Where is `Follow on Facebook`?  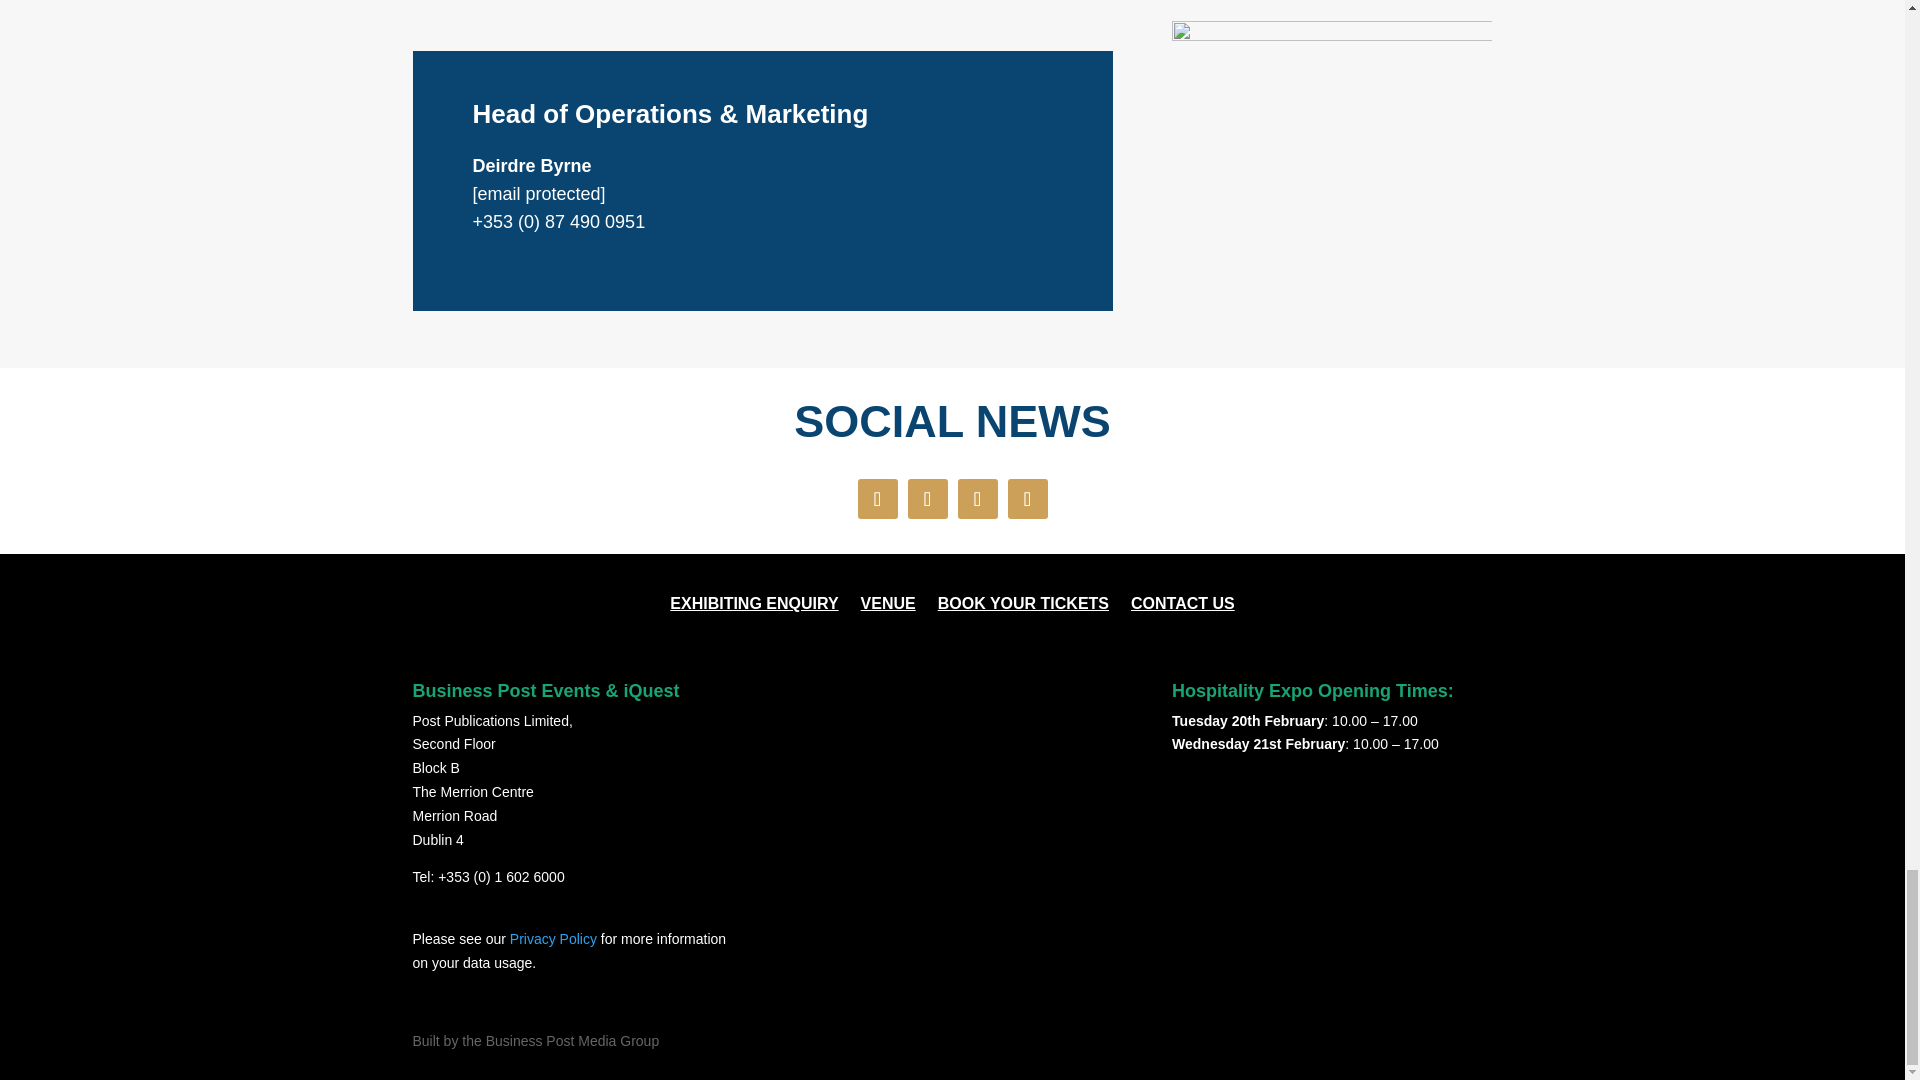 Follow on Facebook is located at coordinates (878, 499).